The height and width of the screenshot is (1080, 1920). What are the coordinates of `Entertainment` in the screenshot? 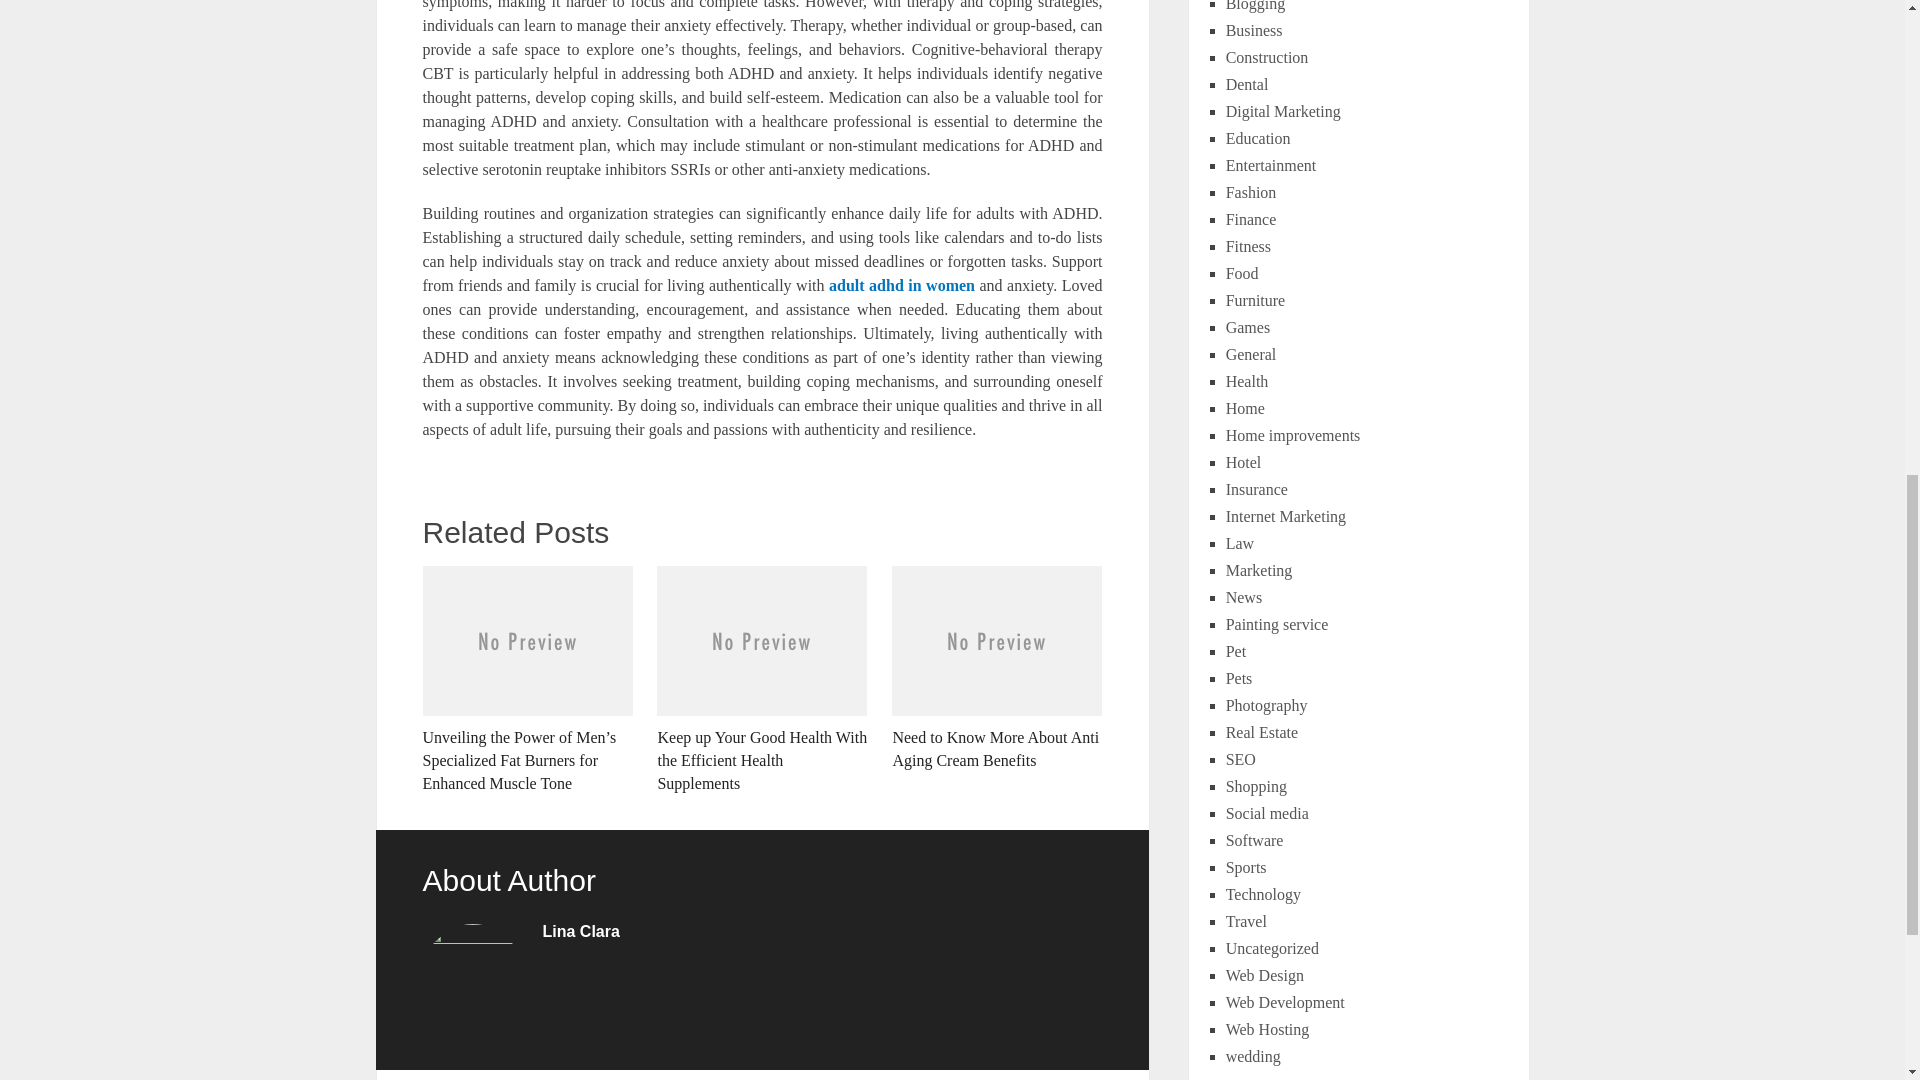 It's located at (1272, 164).